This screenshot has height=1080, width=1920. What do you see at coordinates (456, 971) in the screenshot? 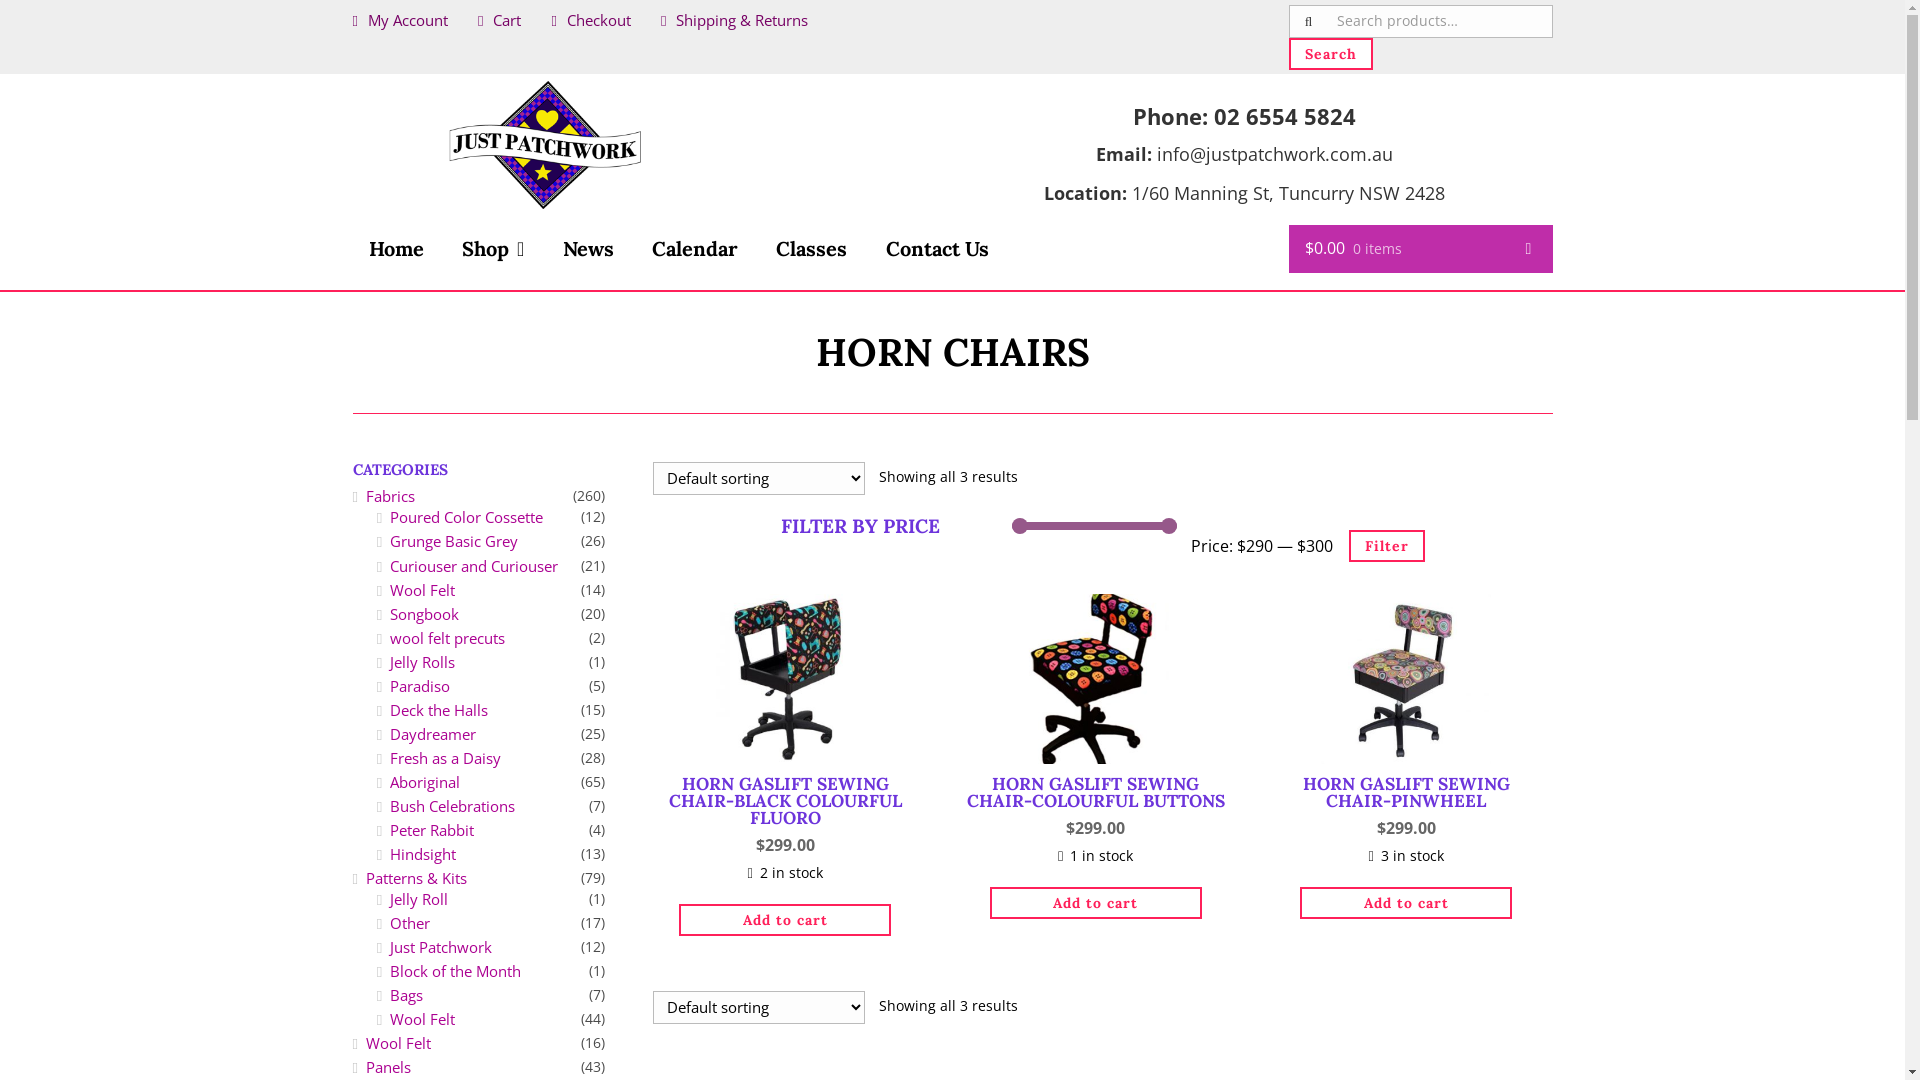
I see `Block of the Month` at bounding box center [456, 971].